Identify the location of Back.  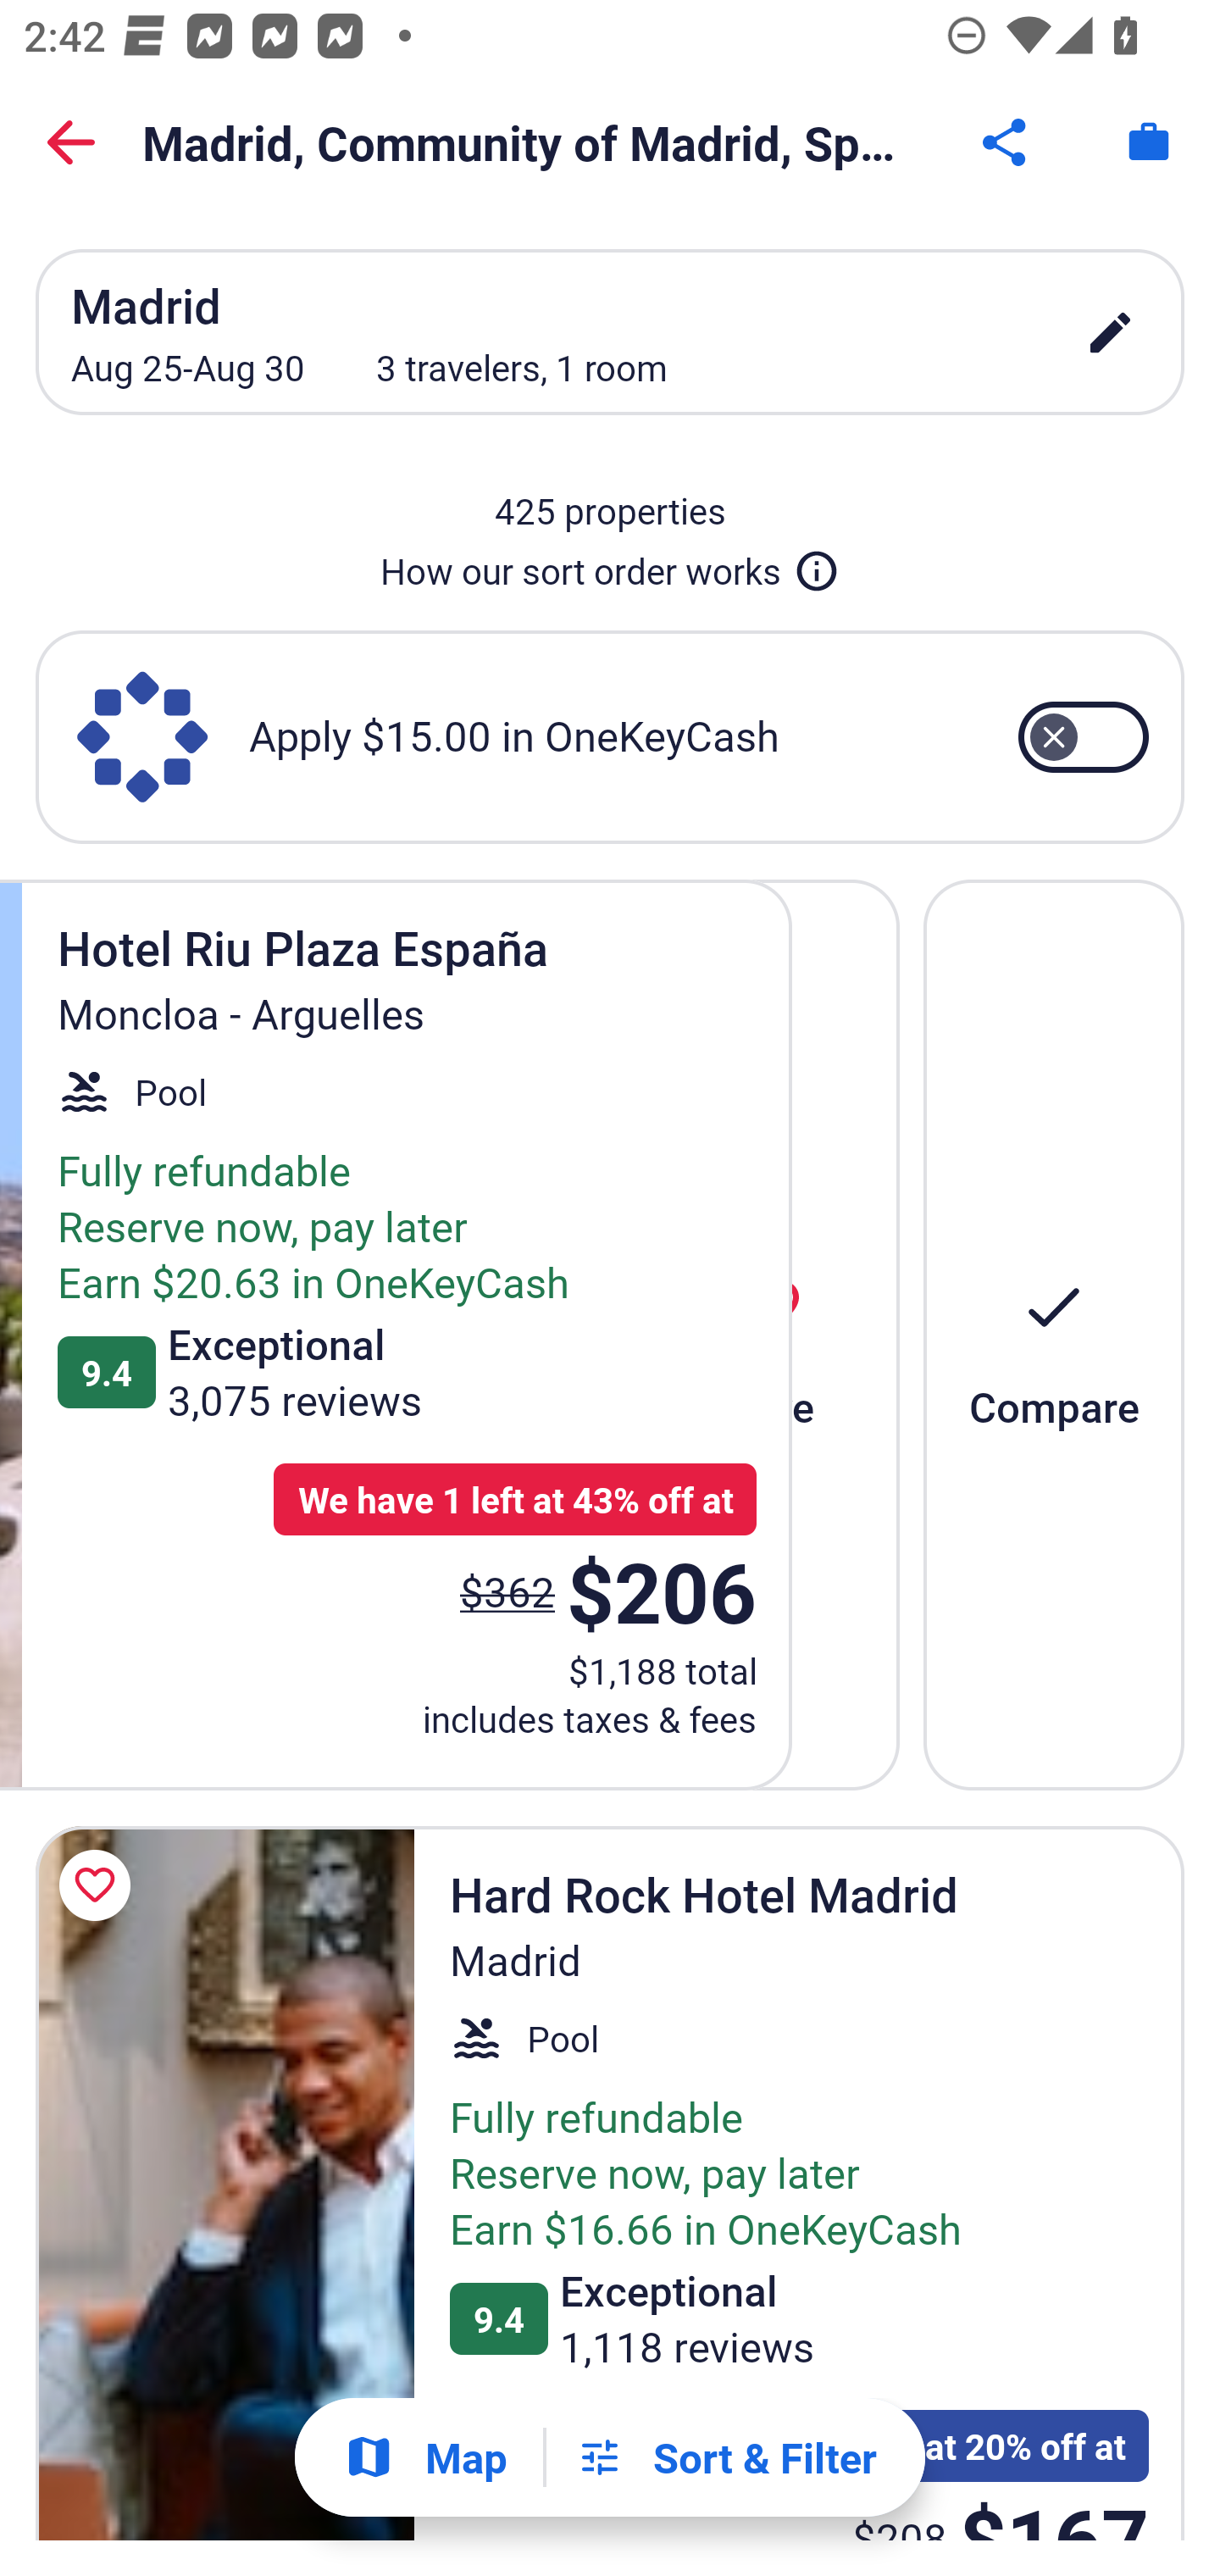
(71, 142).